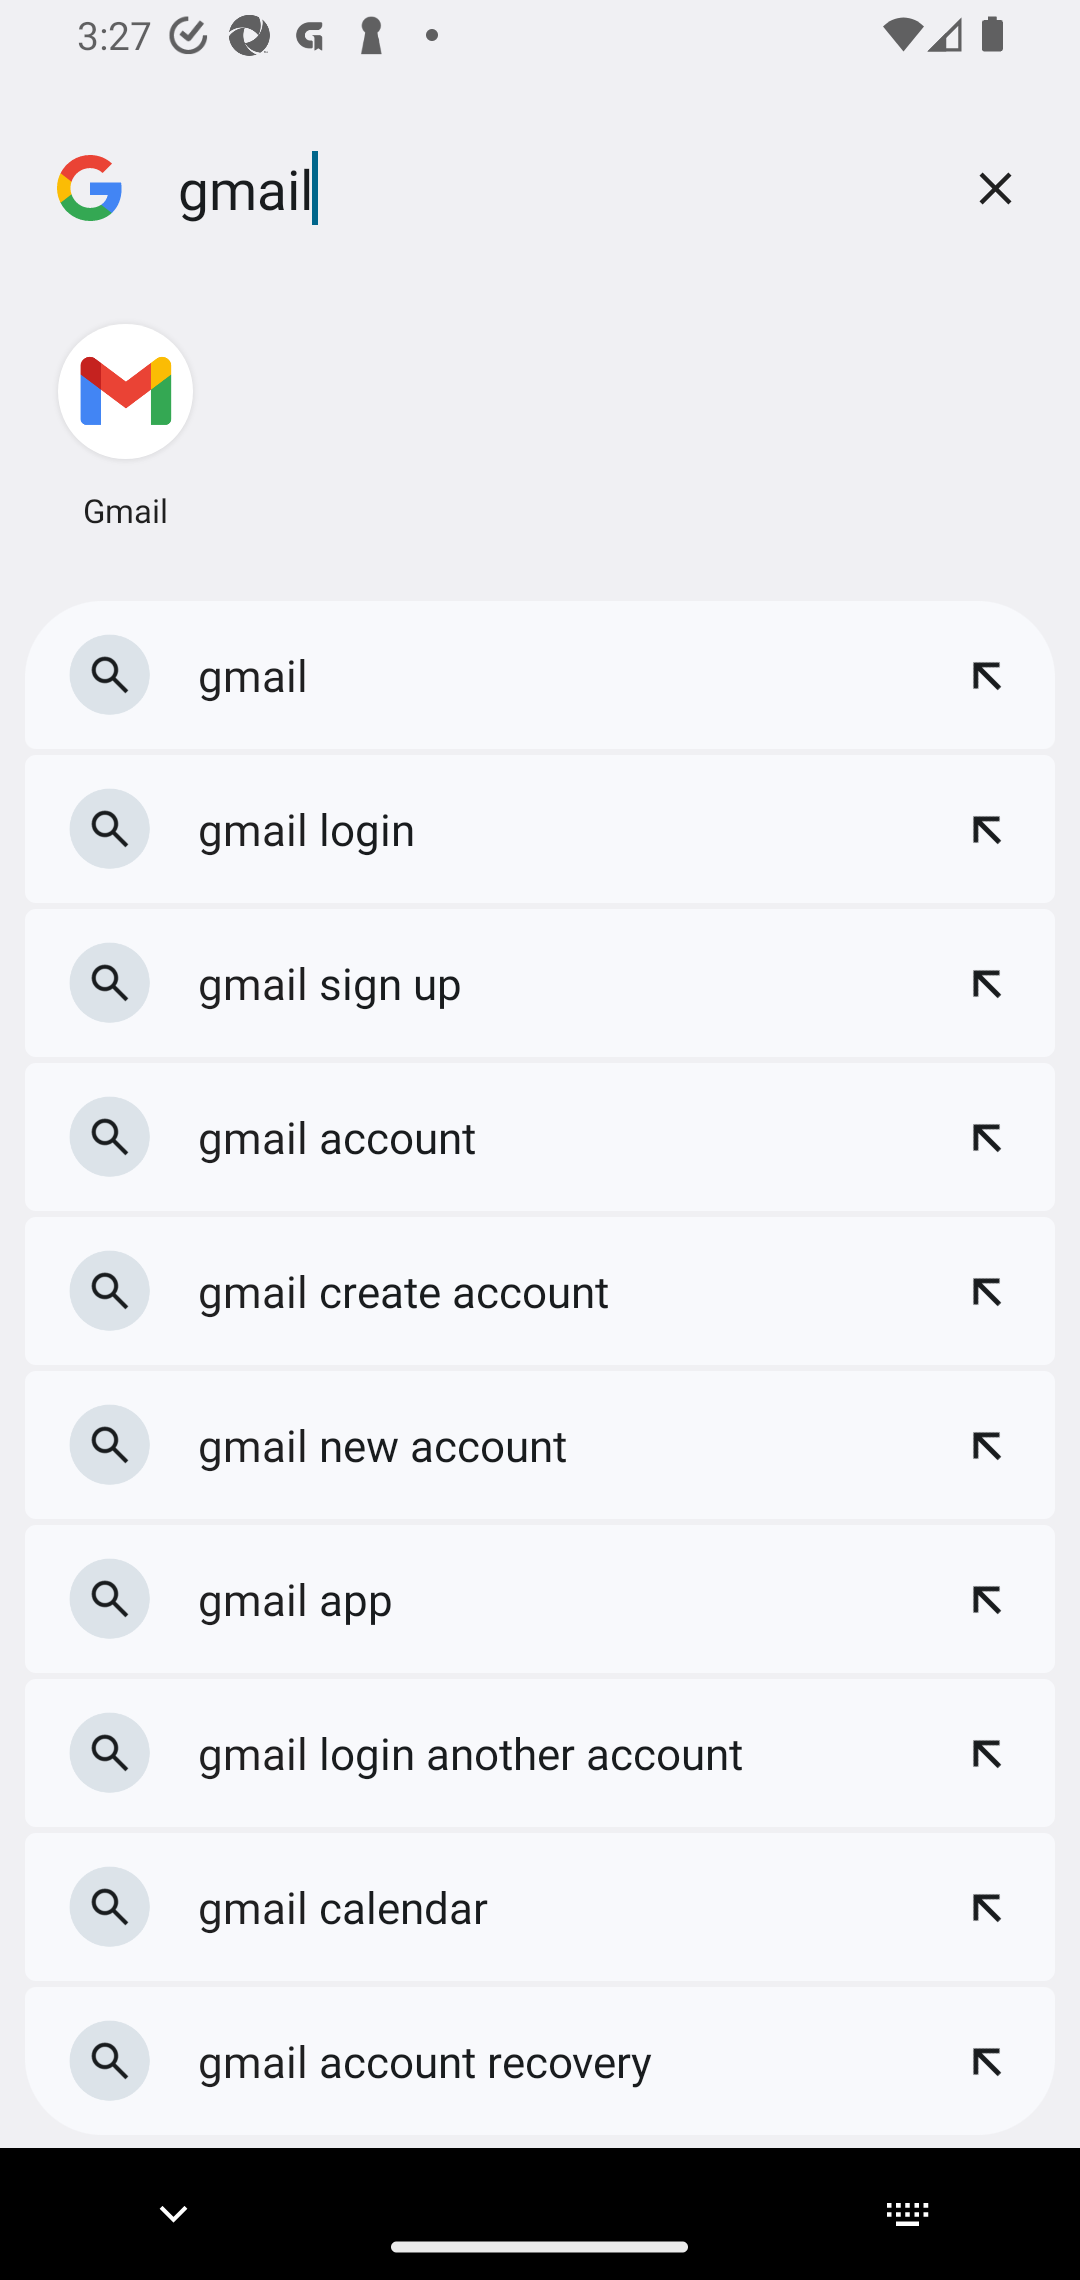 The height and width of the screenshot is (2280, 1080). I want to click on Show predictions for gmail app, so click(986, 1598).